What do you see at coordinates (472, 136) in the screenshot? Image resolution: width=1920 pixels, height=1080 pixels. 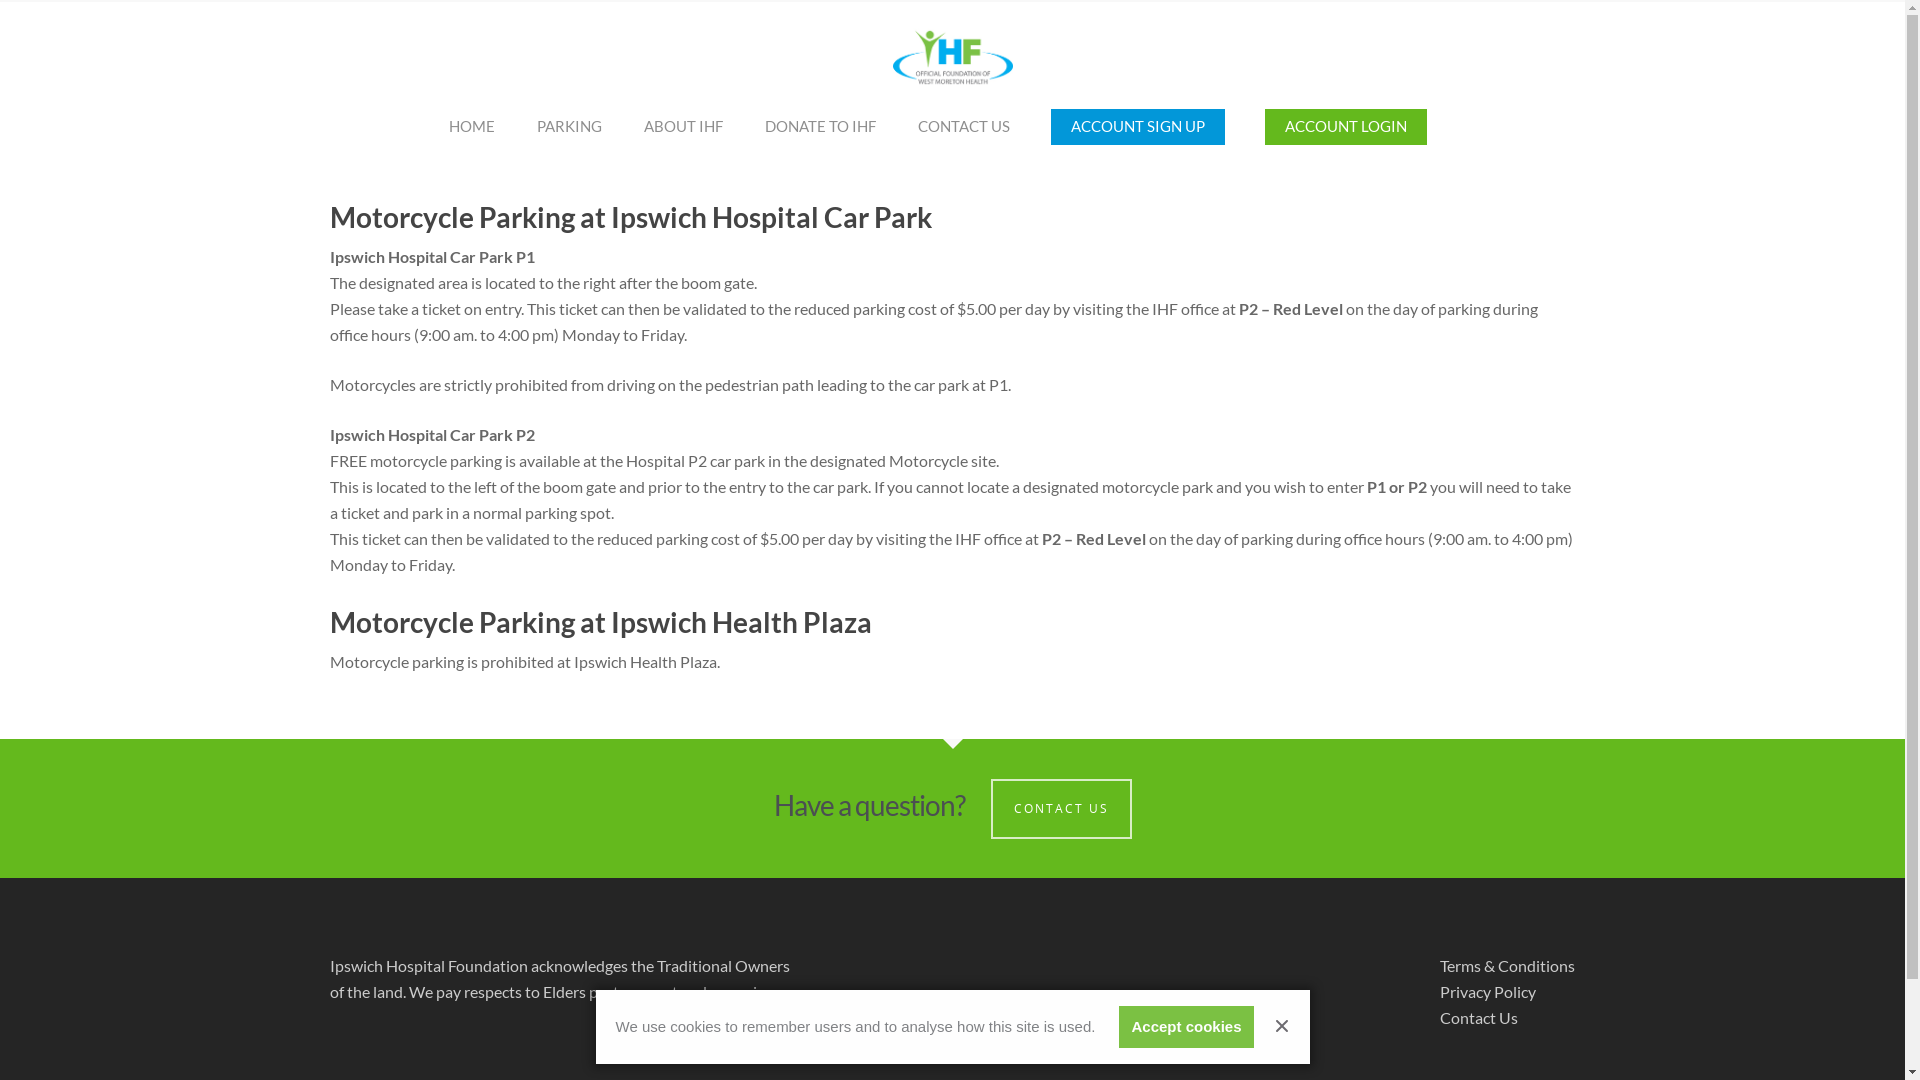 I see `HOME` at bounding box center [472, 136].